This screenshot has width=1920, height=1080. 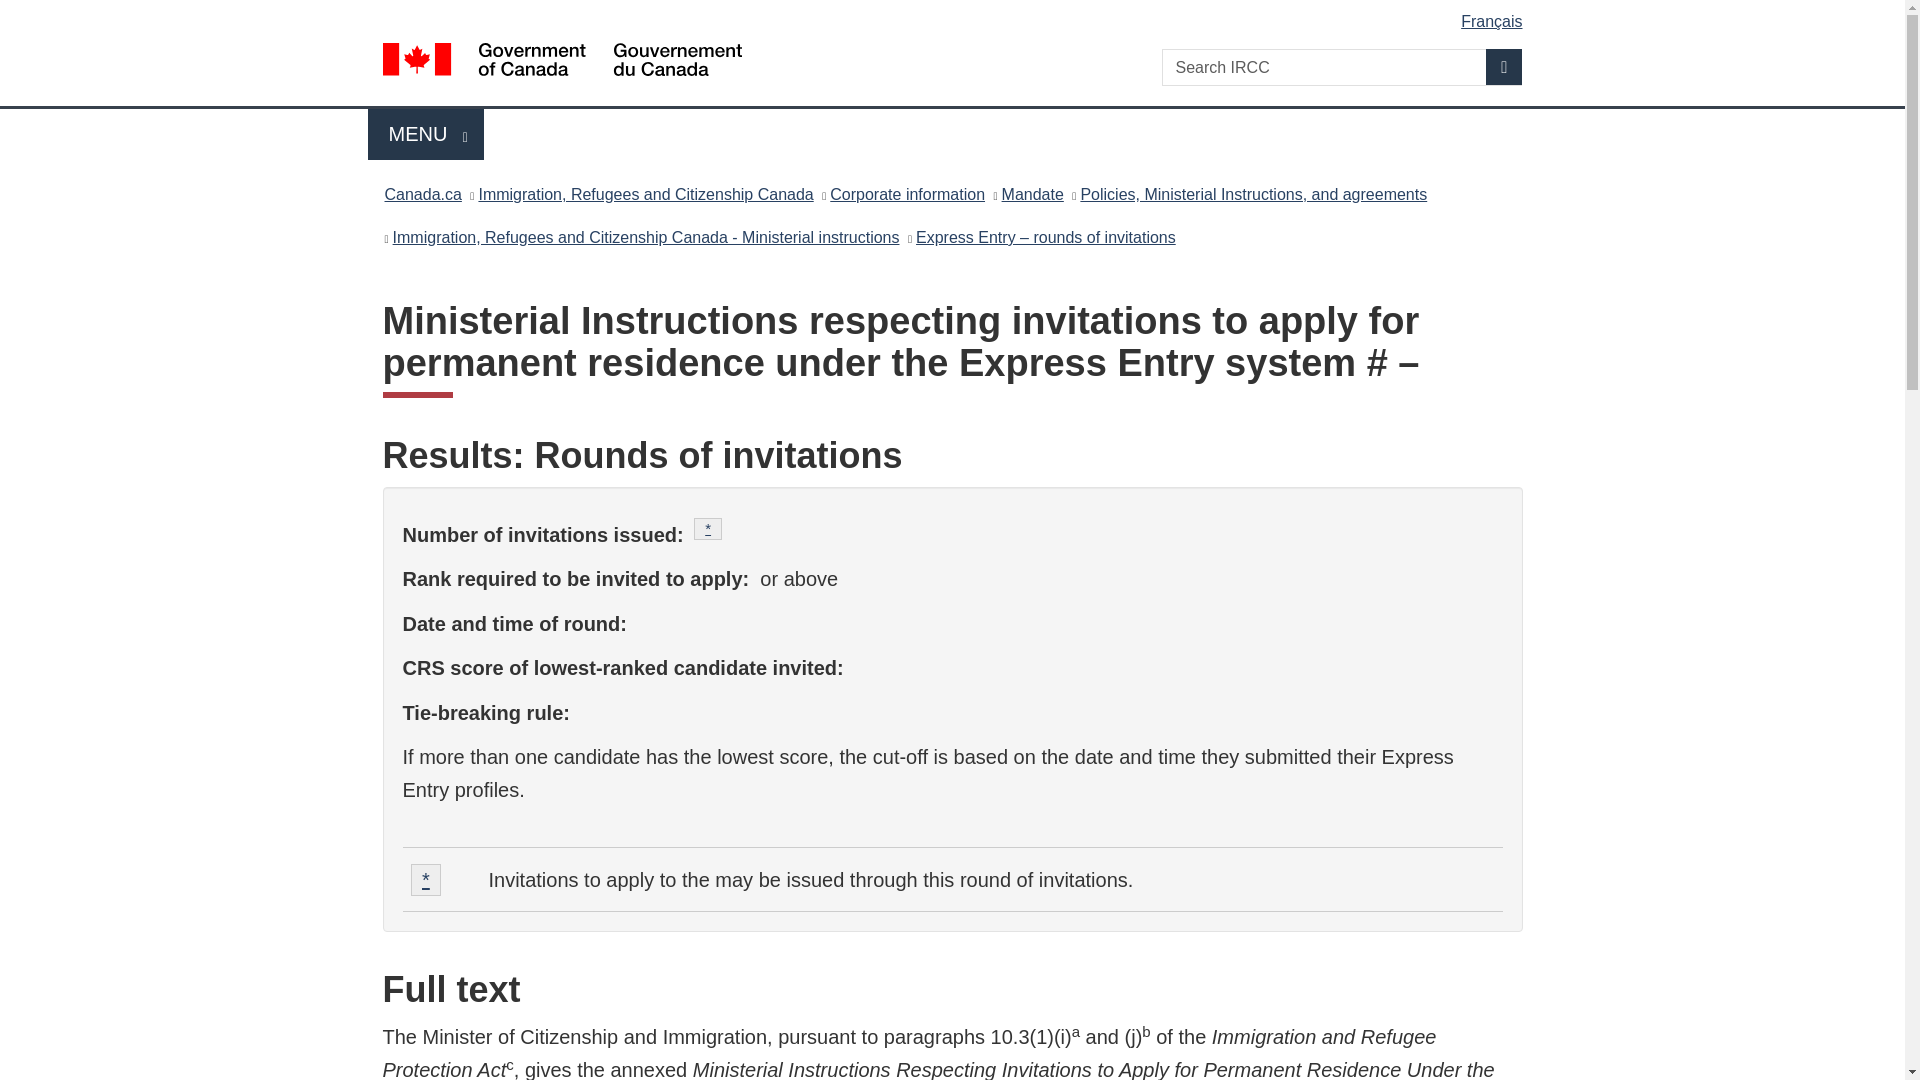 What do you see at coordinates (1252, 194) in the screenshot?
I see `Policies, Ministerial Instructions, and agreements` at bounding box center [1252, 194].